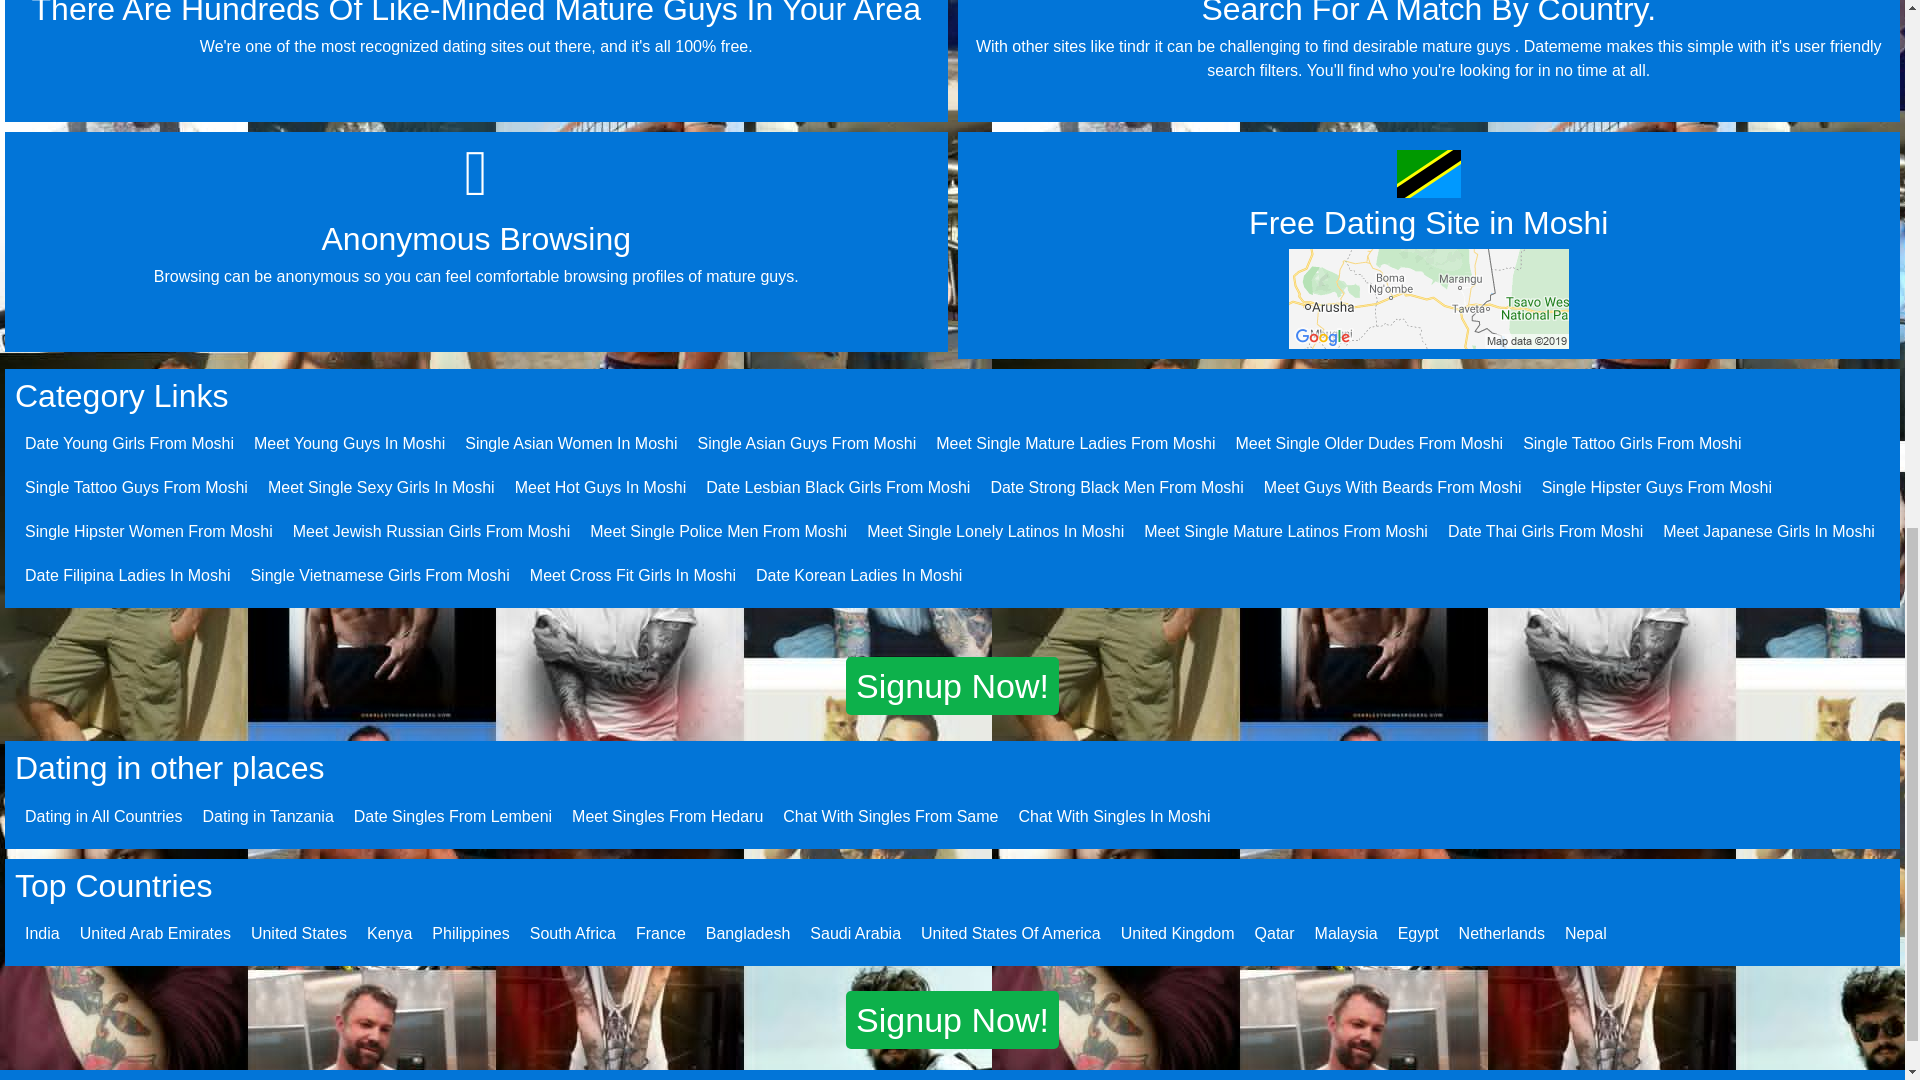  I want to click on Date Young Girls From Moshi, so click(129, 444).